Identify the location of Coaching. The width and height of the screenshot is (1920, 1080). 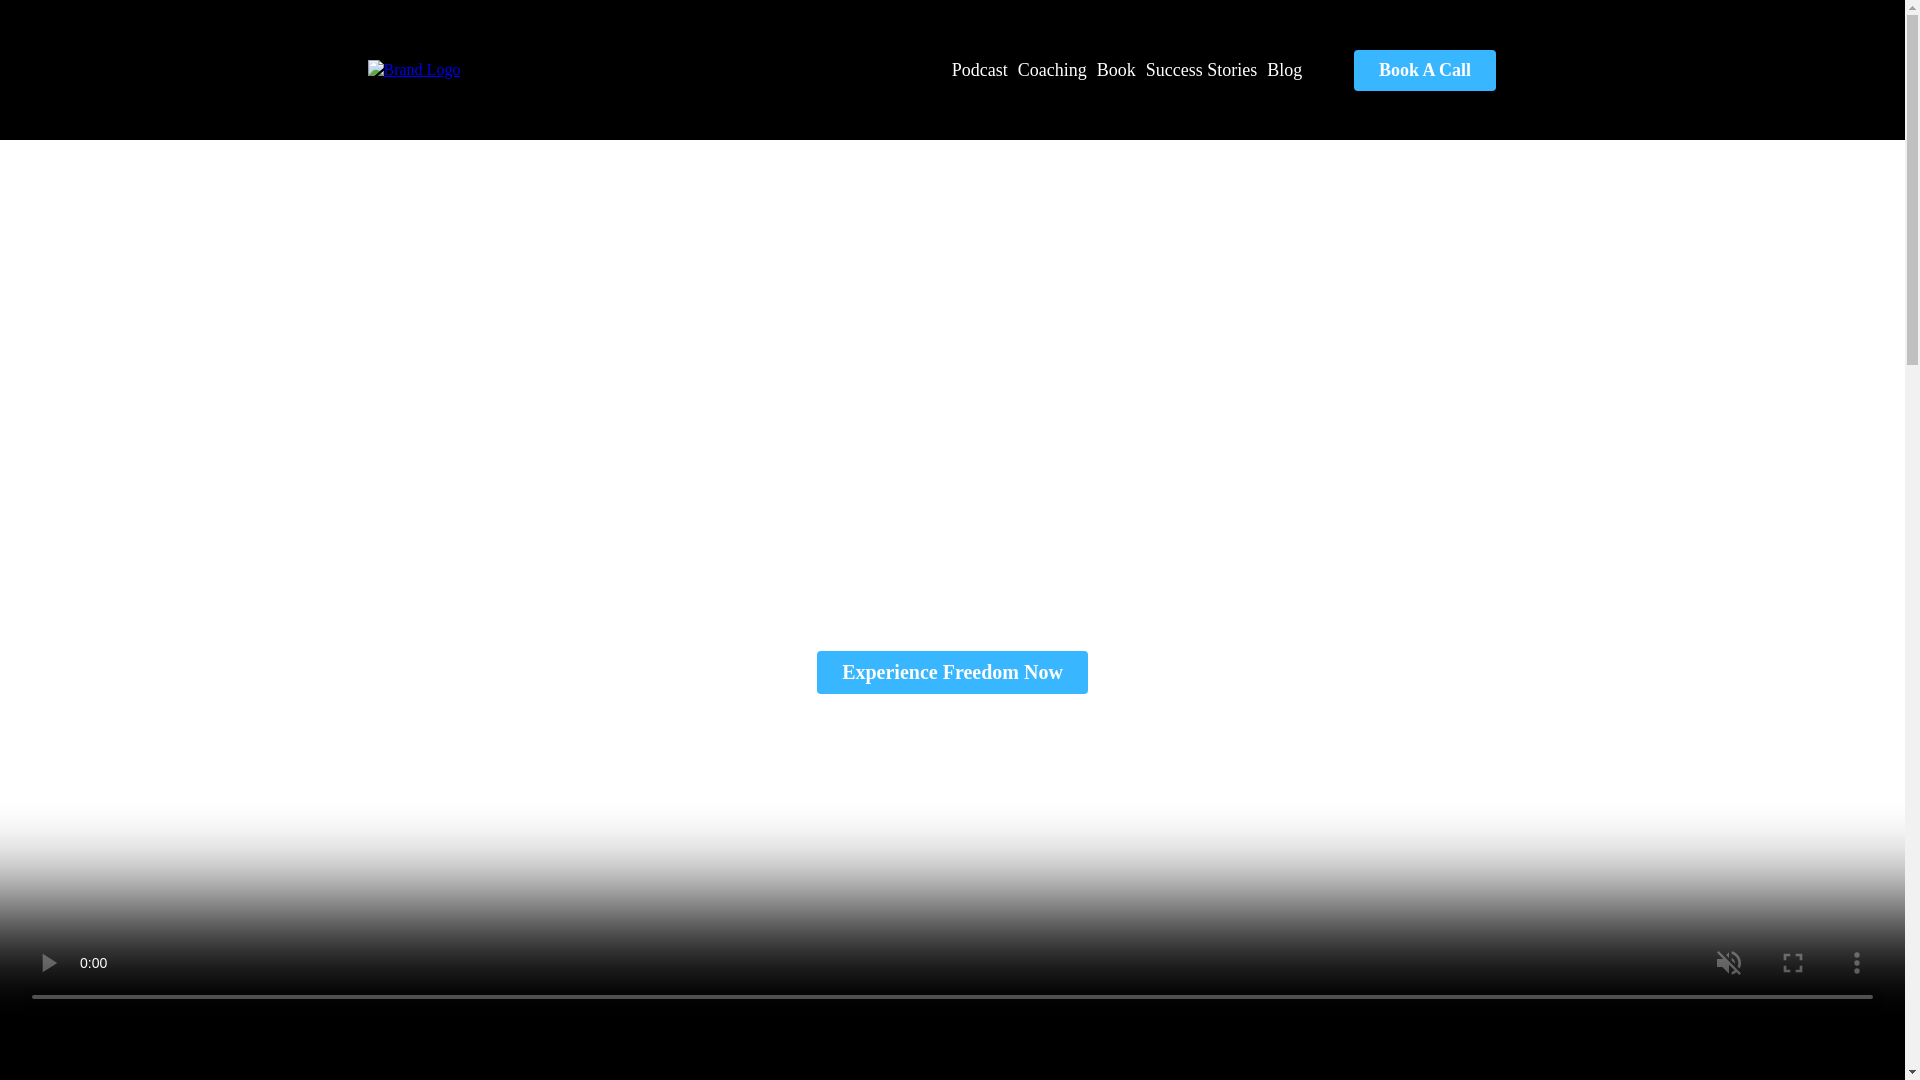
(1052, 70).